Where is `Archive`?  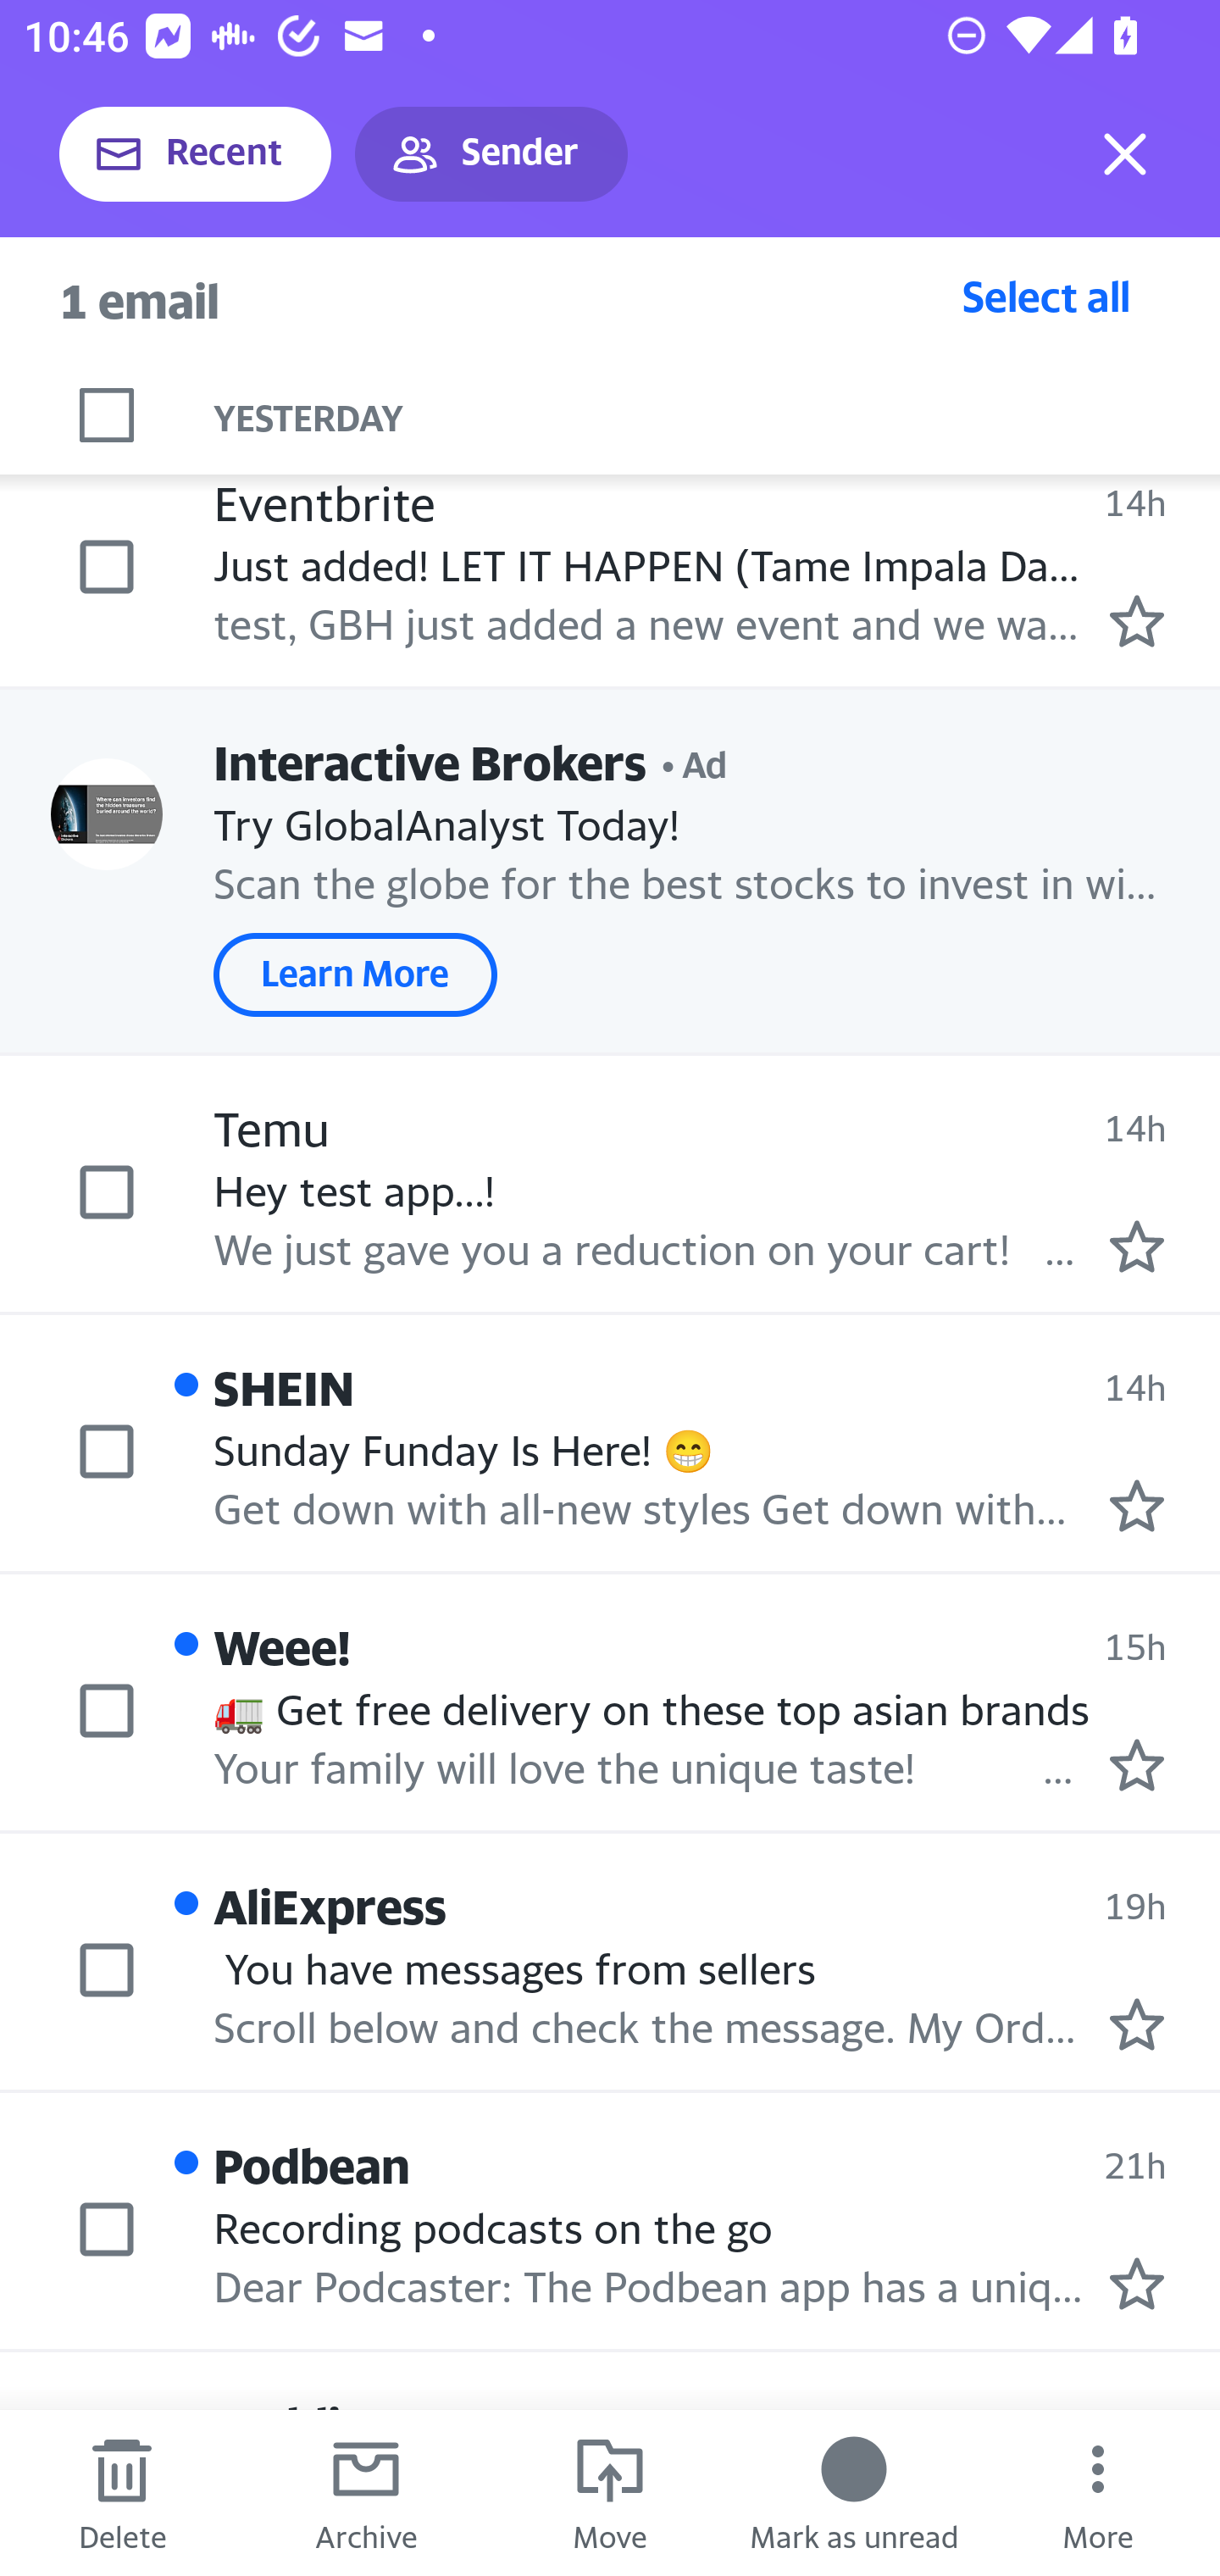 Archive is located at coordinates (366, 2493).